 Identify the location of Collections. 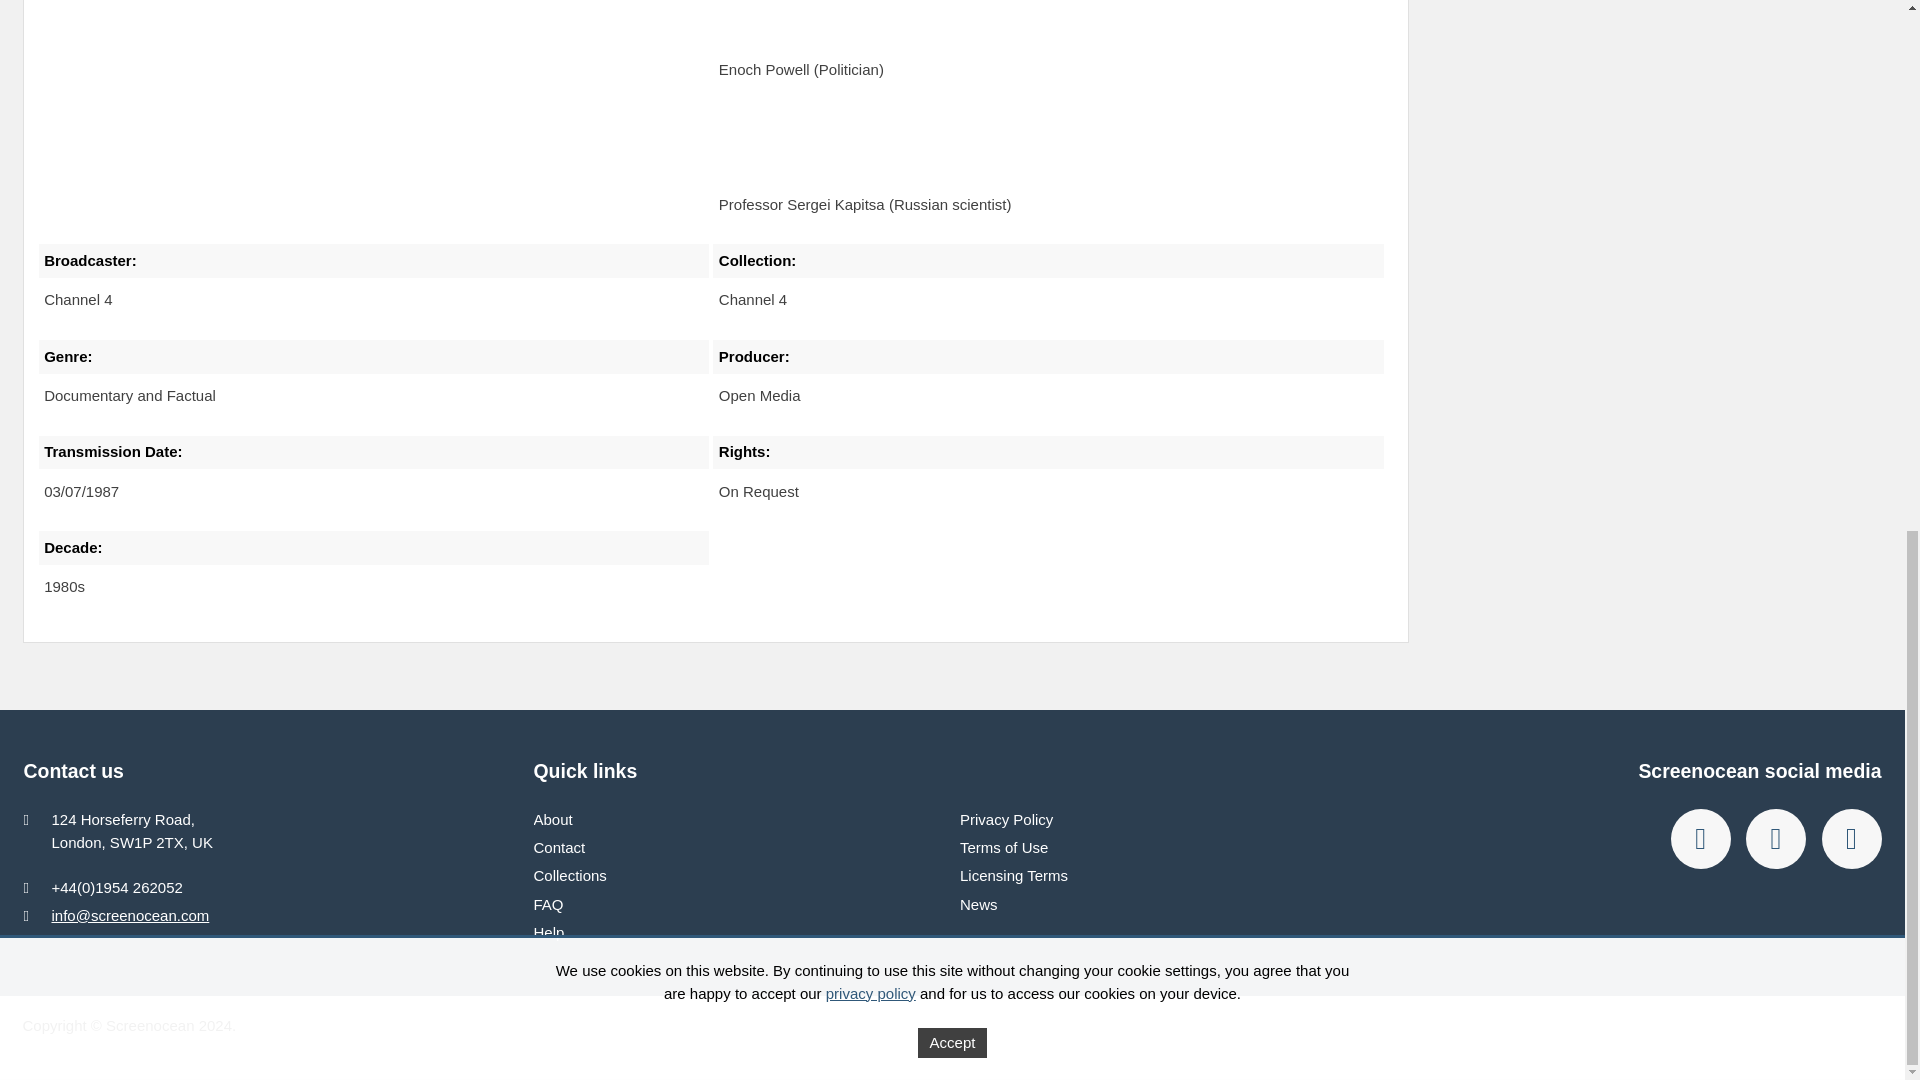
(570, 876).